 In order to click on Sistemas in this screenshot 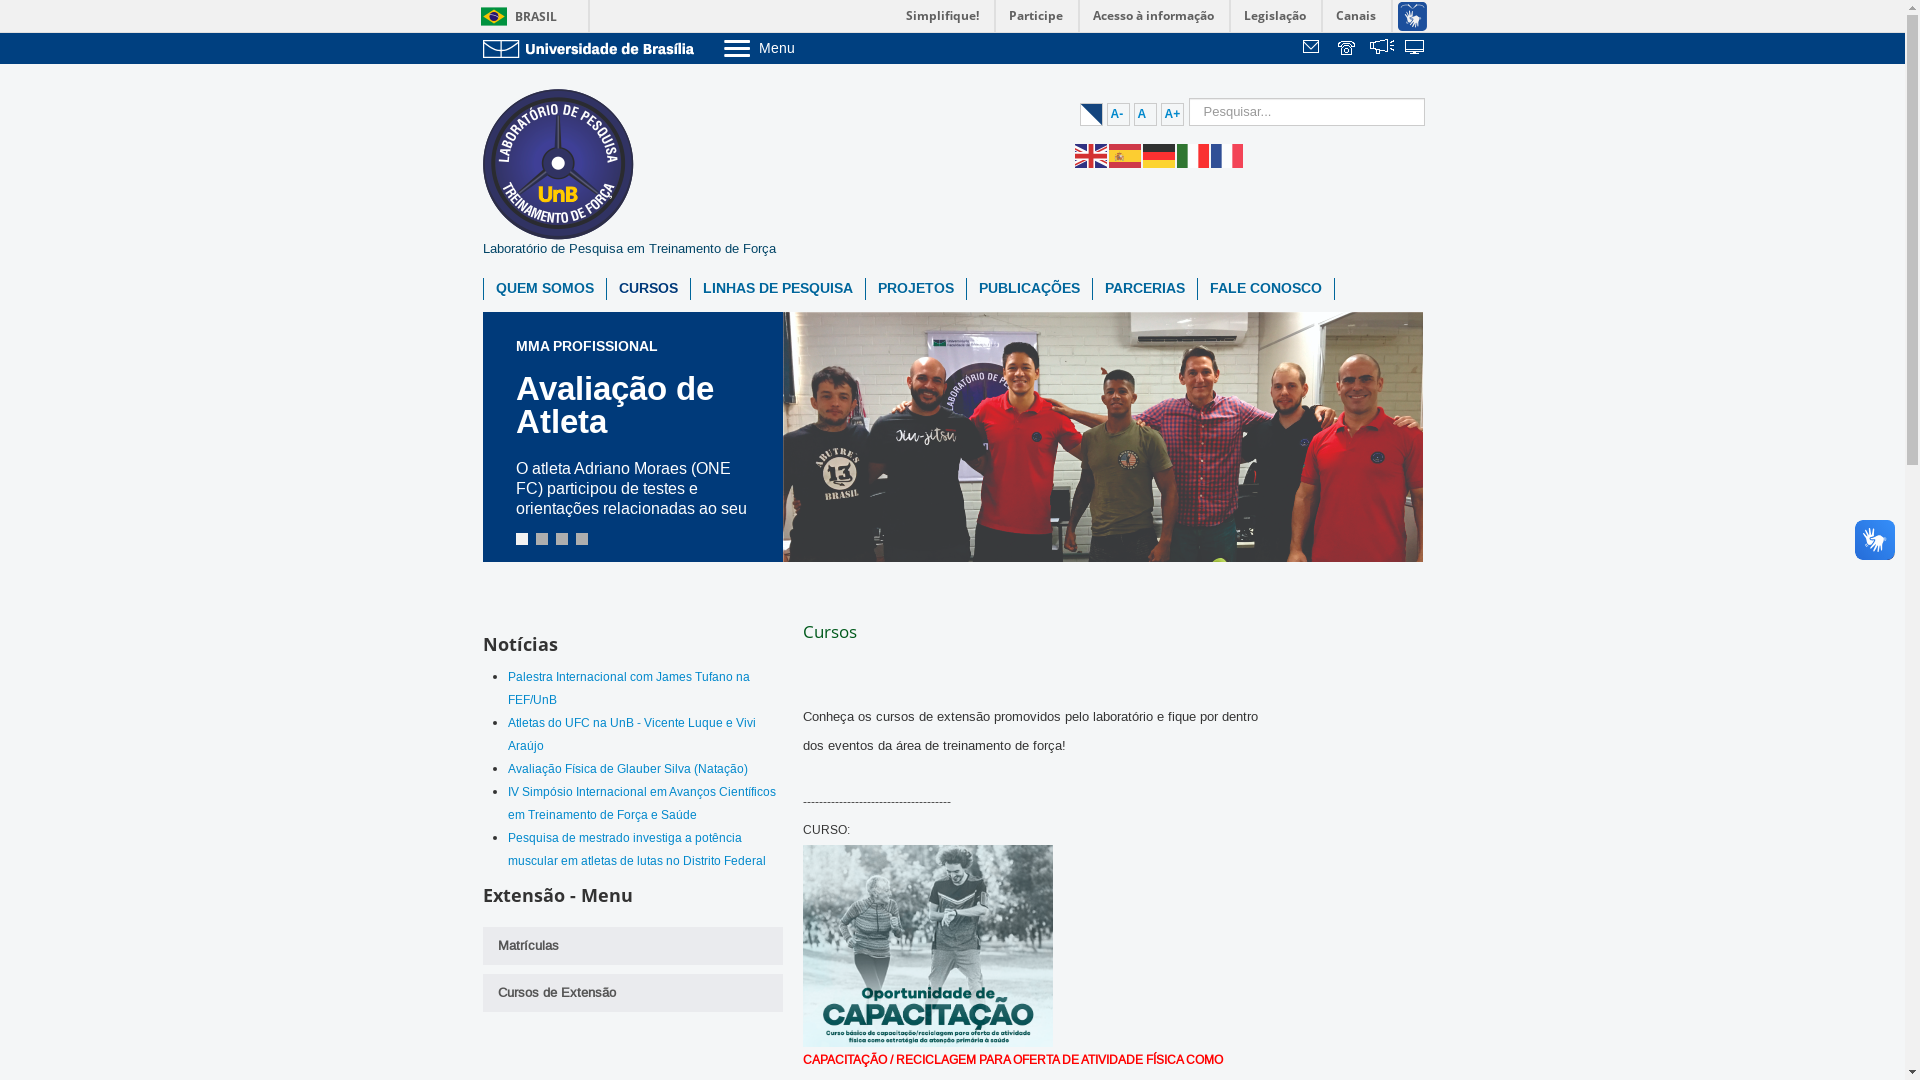, I will do `click(1416, 49)`.